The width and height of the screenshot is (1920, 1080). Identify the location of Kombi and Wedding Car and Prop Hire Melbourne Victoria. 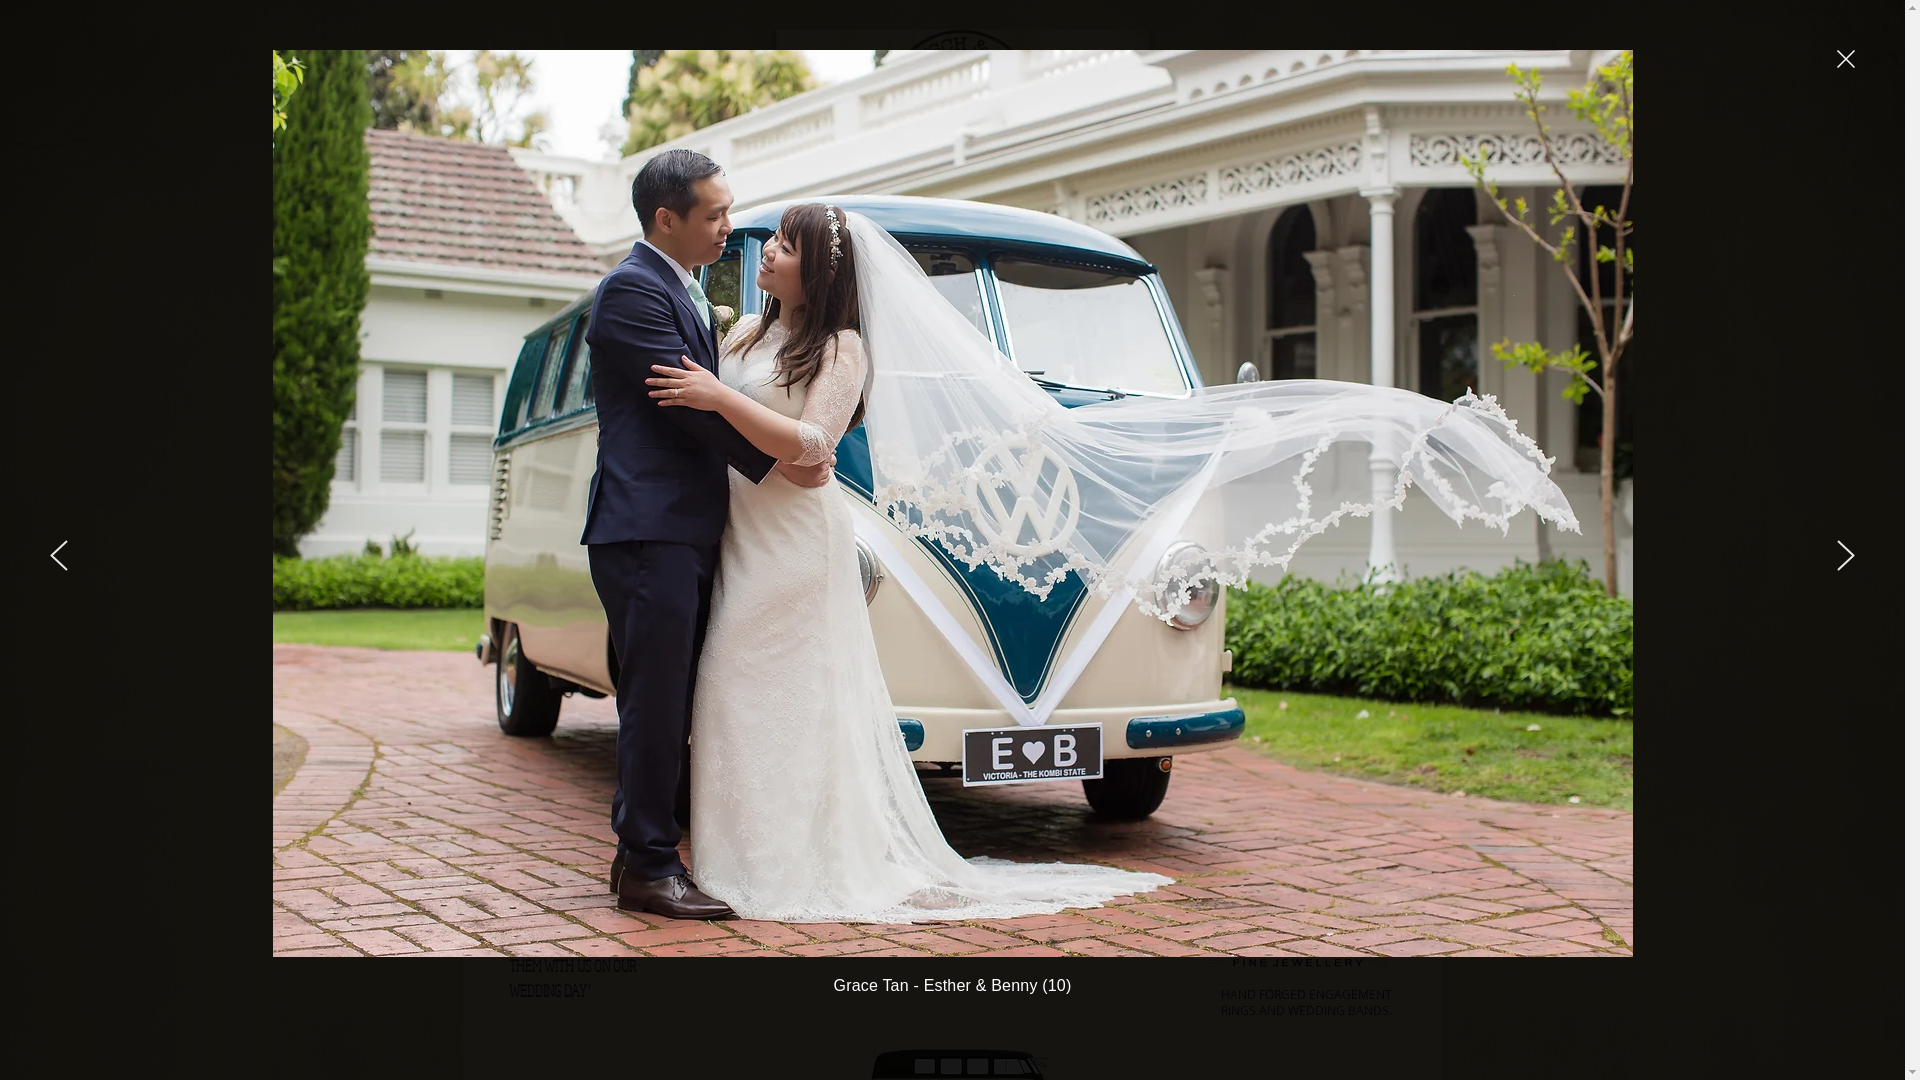
(968, 114).